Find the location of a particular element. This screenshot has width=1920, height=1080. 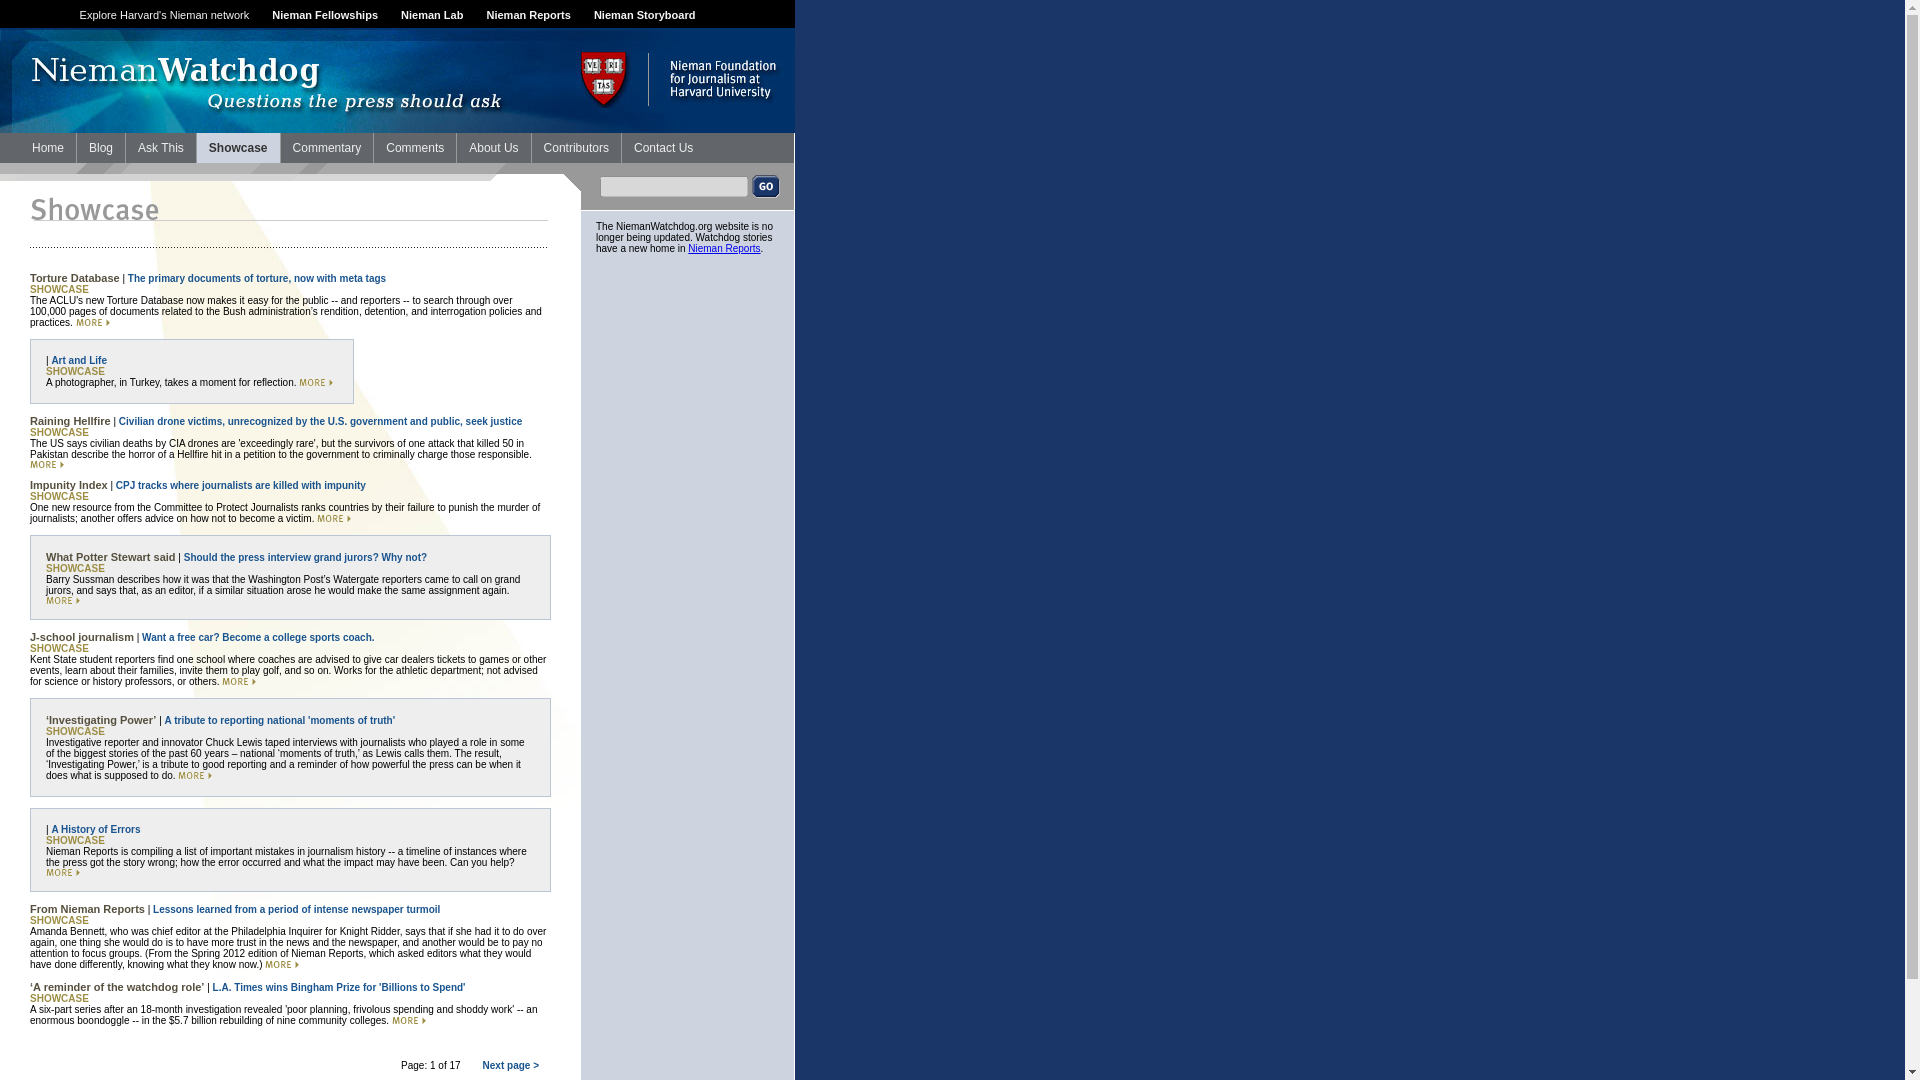

Should the press interview grand jurors? Why not? is located at coordinates (305, 556).